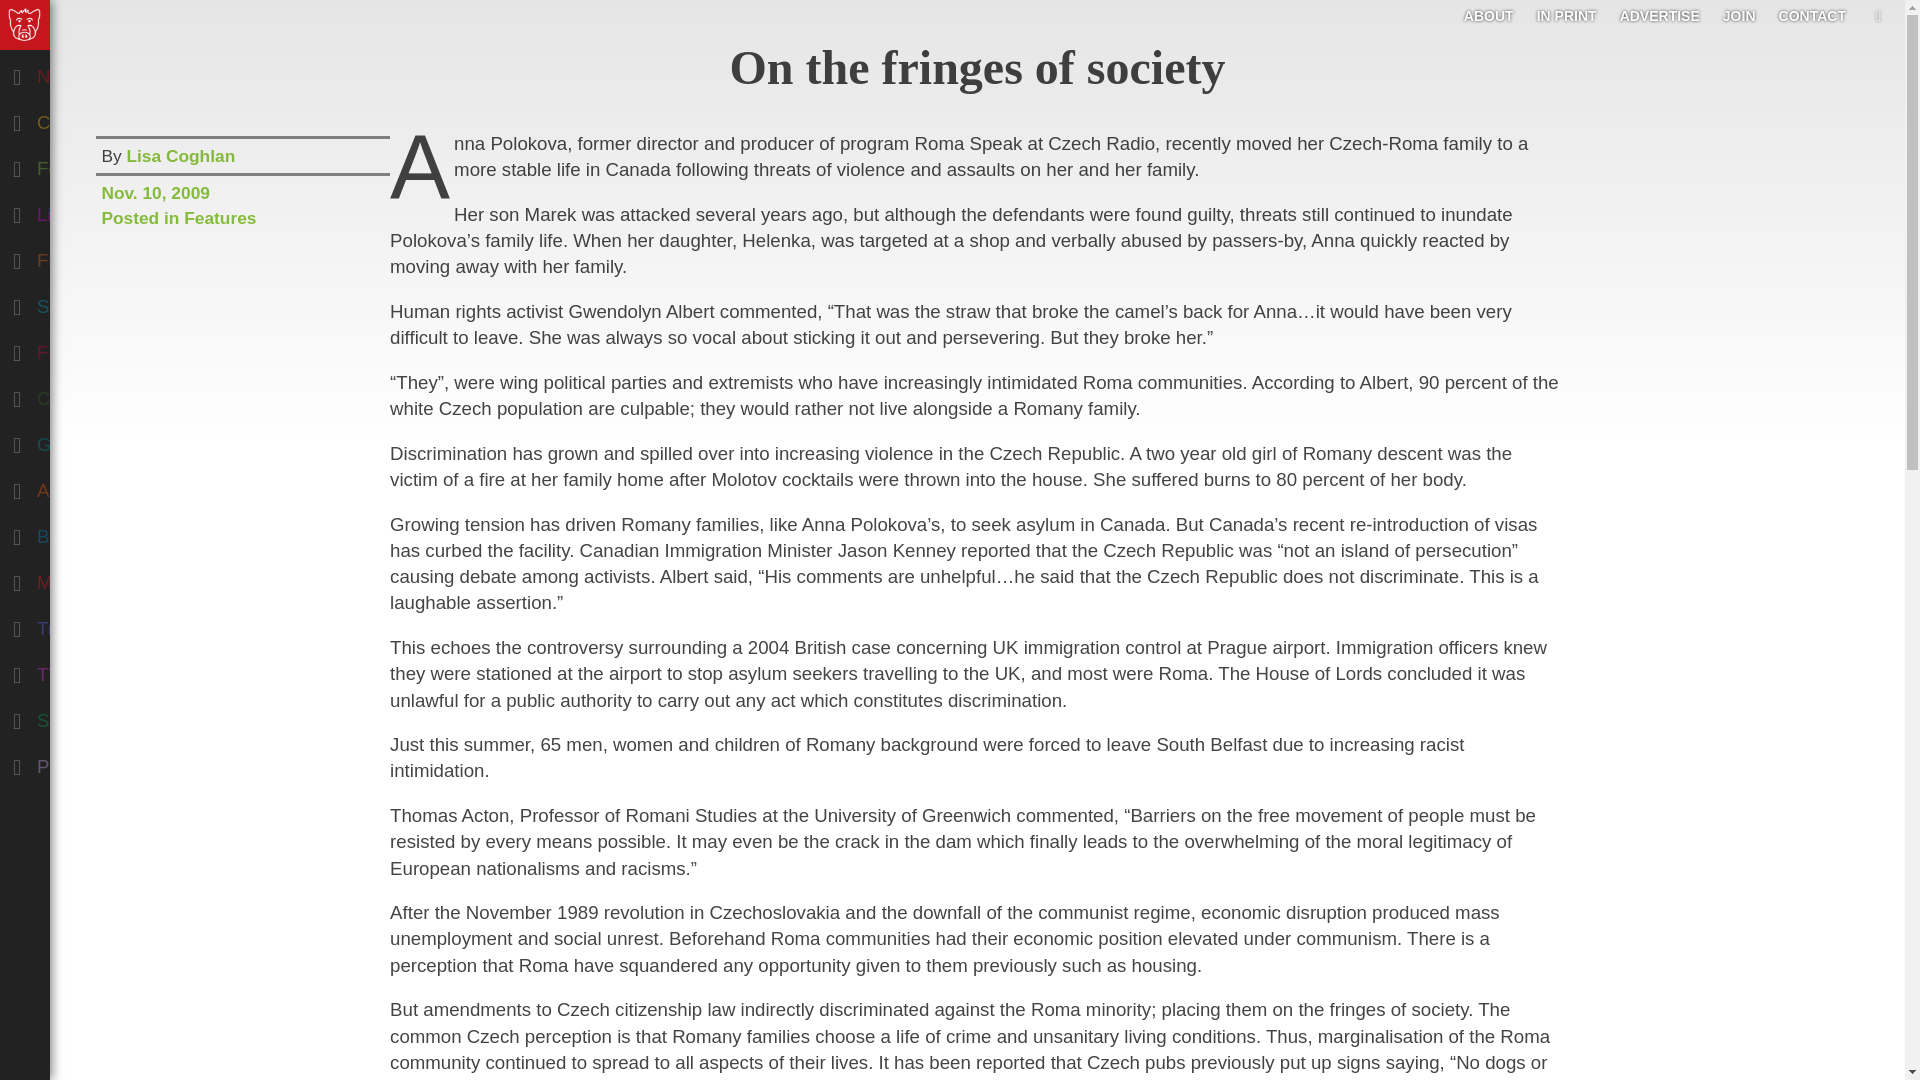 The image size is (1920, 1080). Describe the element at coordinates (1812, 15) in the screenshot. I see `CONTACT` at that location.